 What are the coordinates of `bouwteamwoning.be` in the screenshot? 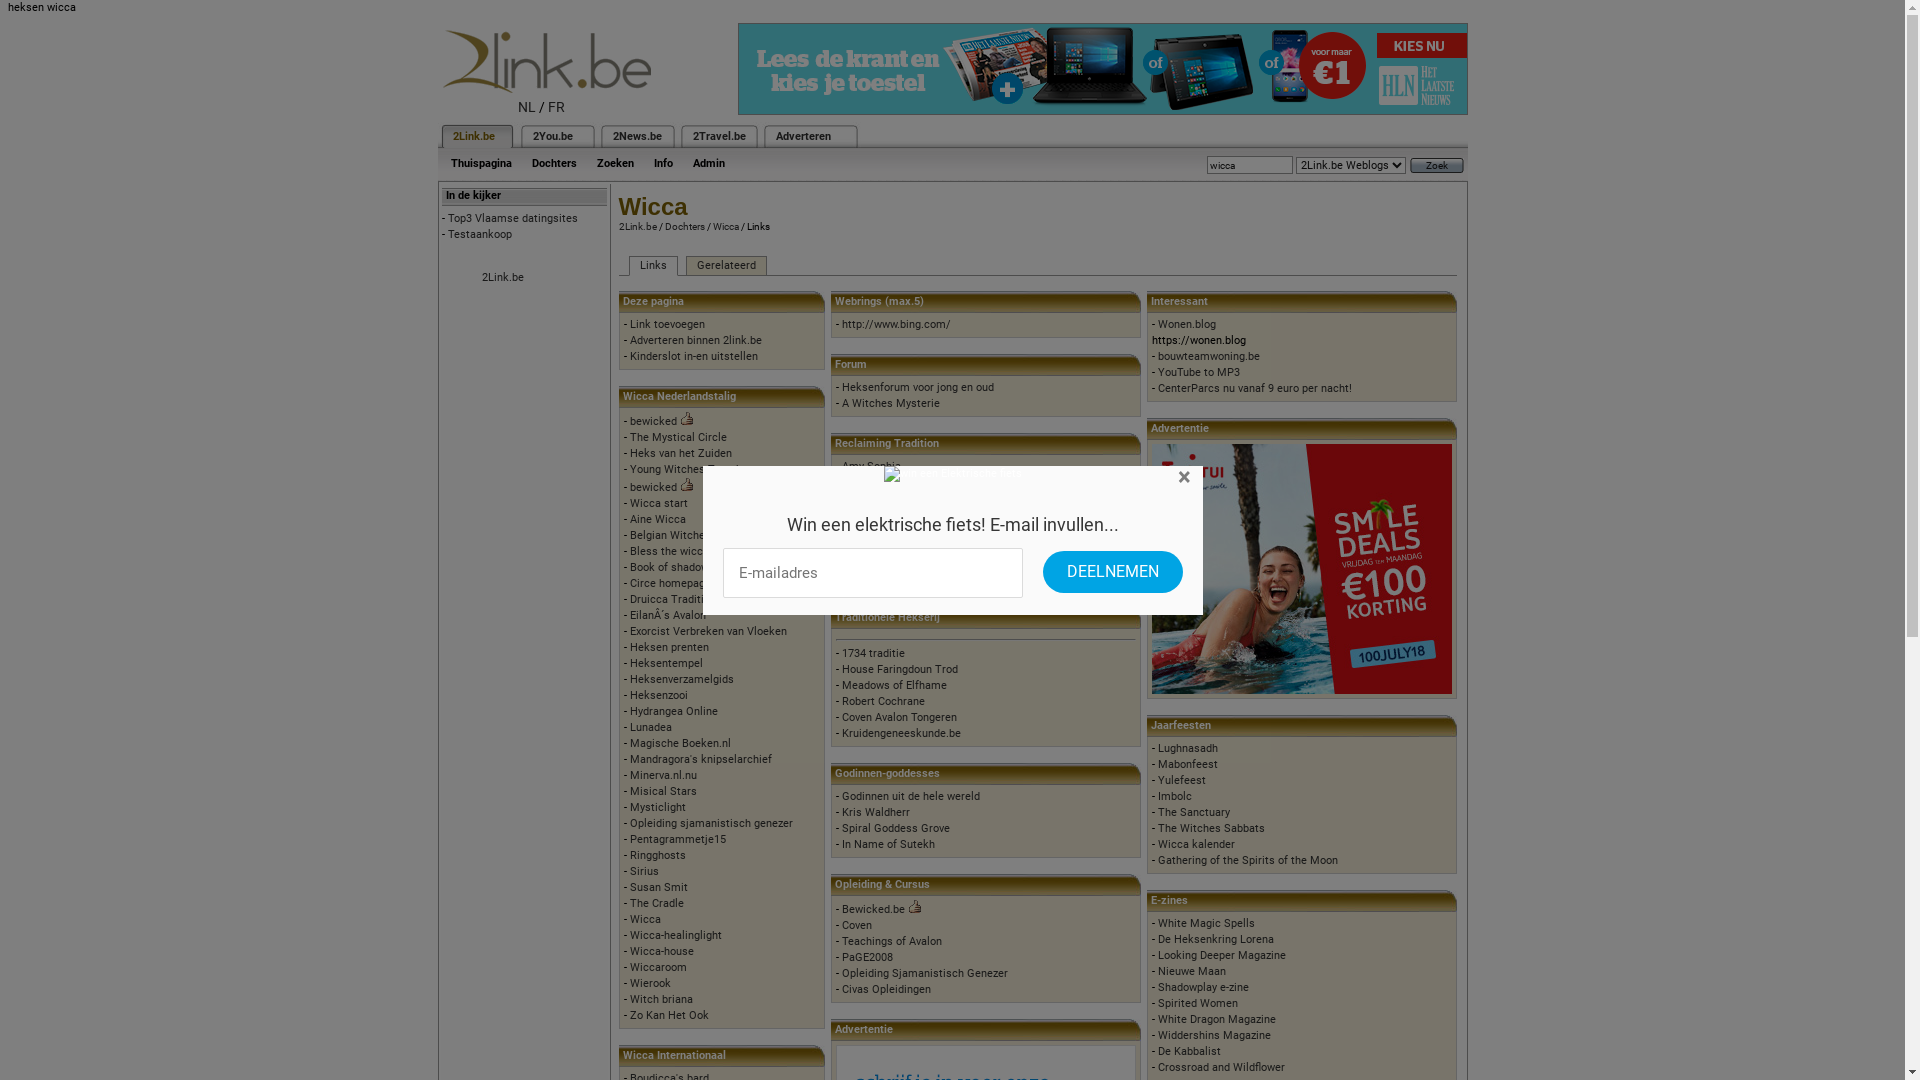 It's located at (1209, 356).